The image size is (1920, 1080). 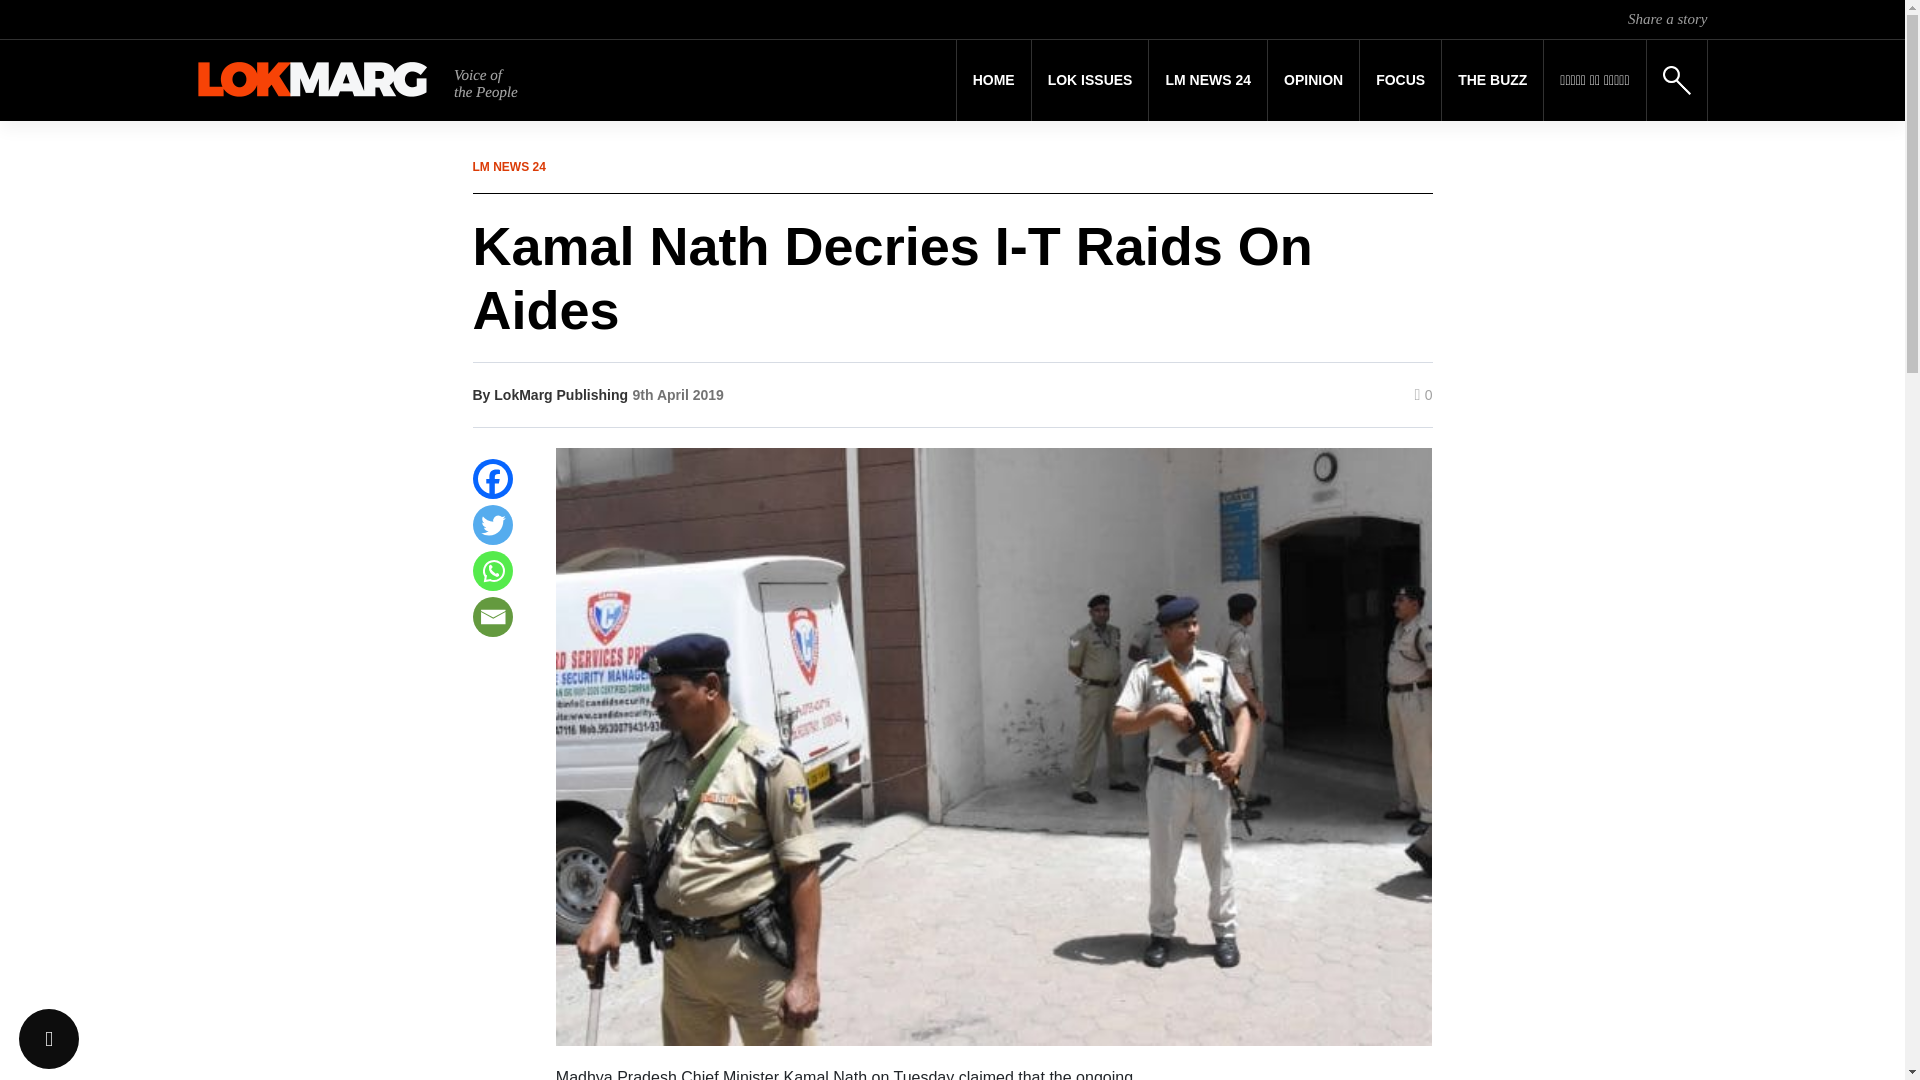 What do you see at coordinates (1667, 18) in the screenshot?
I see `Share a story` at bounding box center [1667, 18].